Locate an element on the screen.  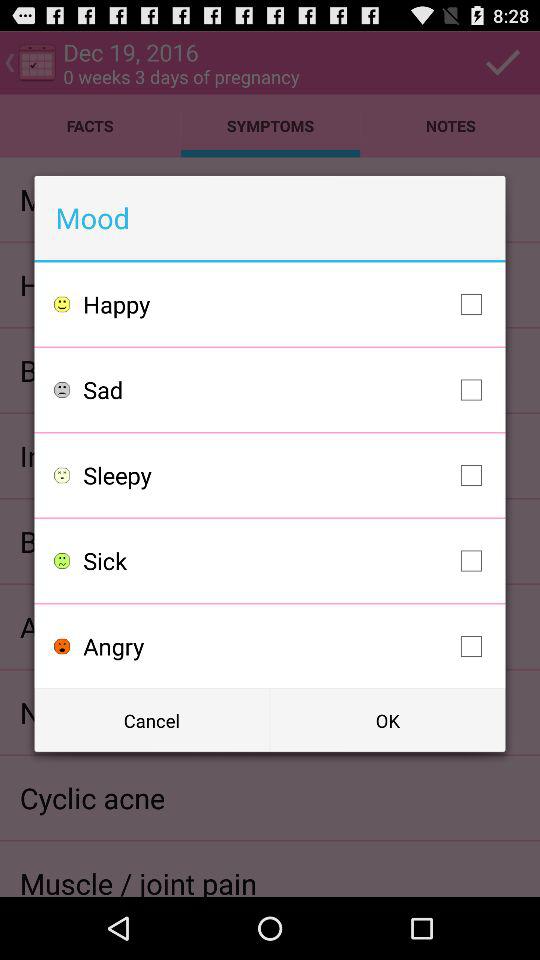
turn on the sad is located at coordinates (288, 390).